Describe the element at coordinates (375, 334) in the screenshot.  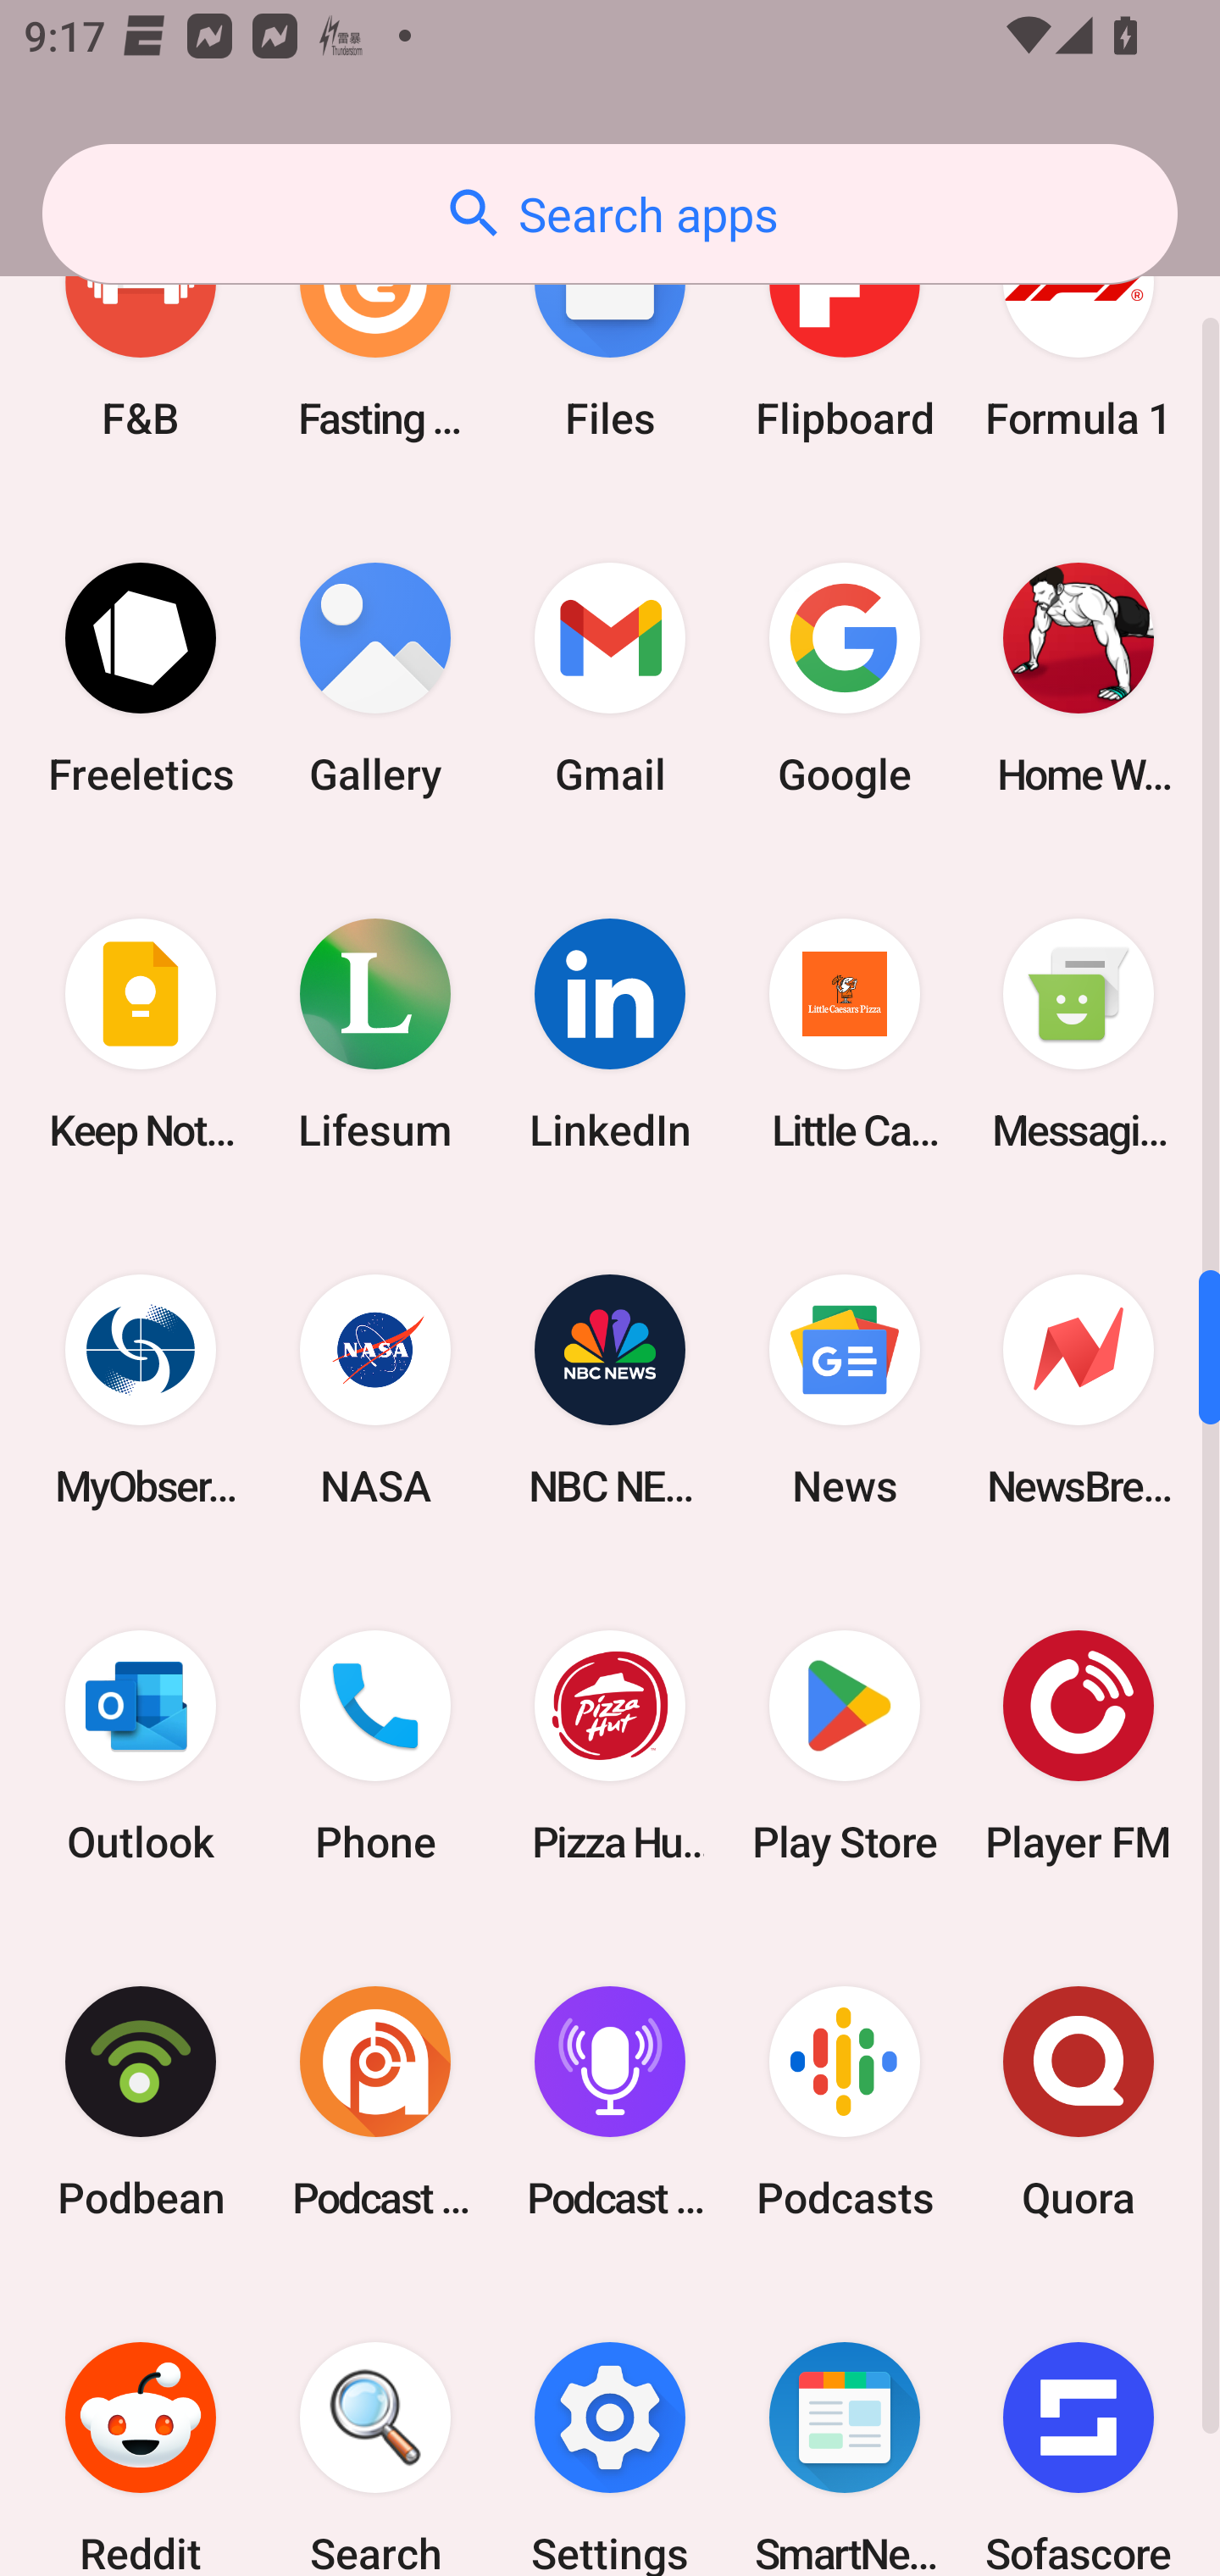
I see `Fasting Coach` at that location.